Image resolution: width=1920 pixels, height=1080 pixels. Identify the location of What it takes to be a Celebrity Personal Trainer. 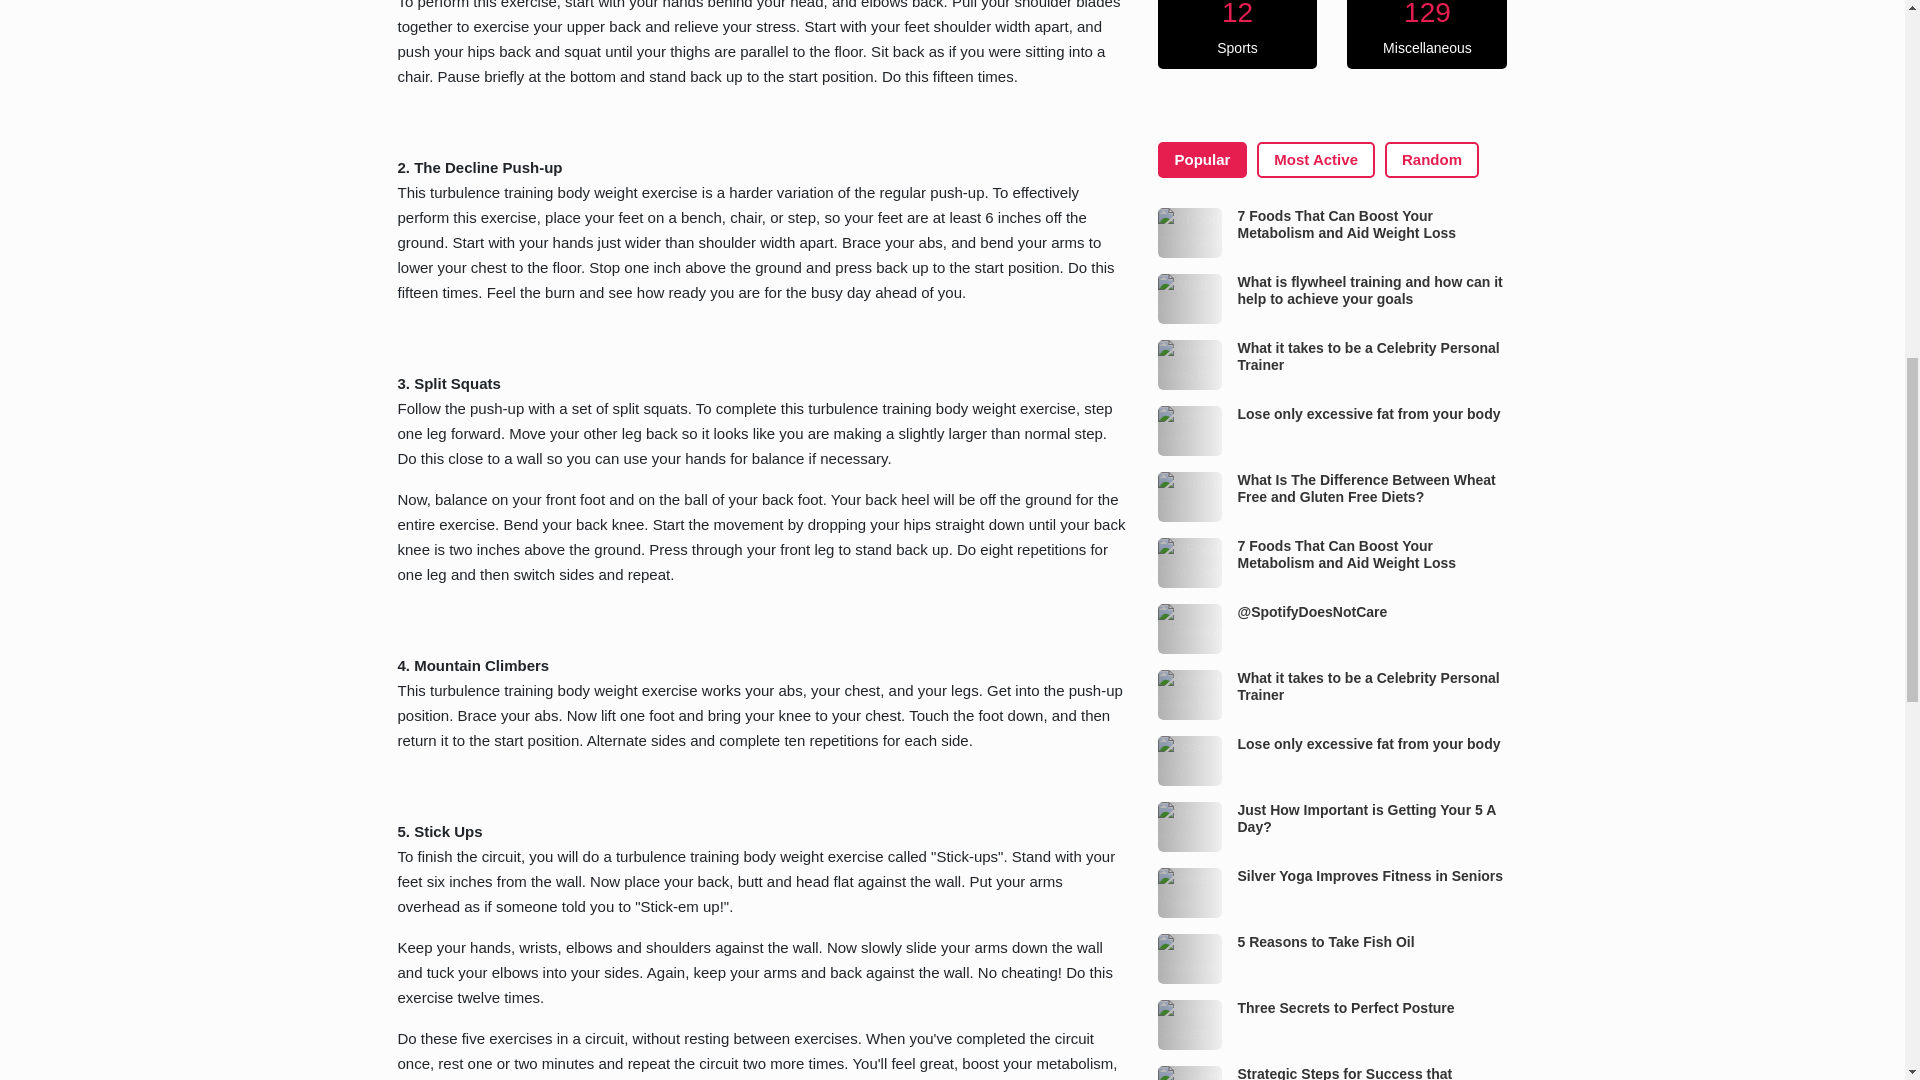
(1189, 364).